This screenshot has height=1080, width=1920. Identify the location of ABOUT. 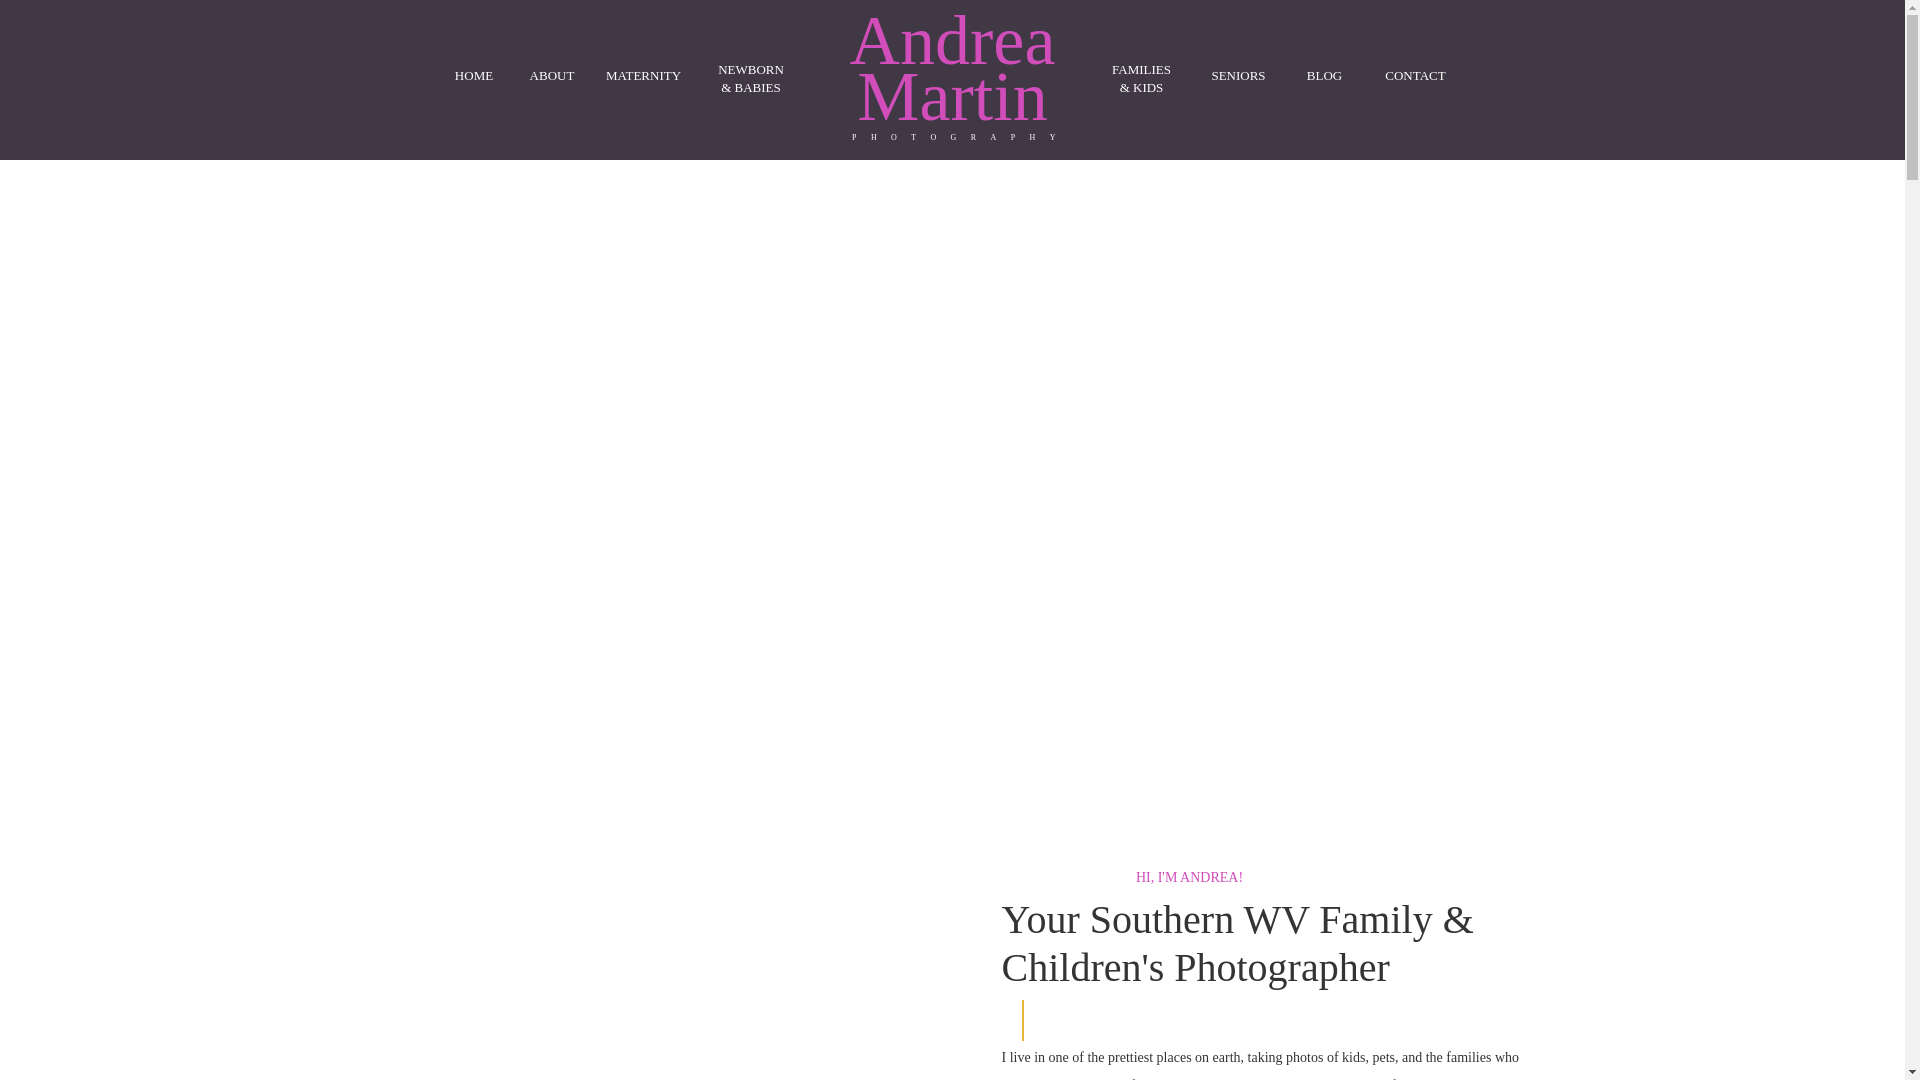
(552, 72).